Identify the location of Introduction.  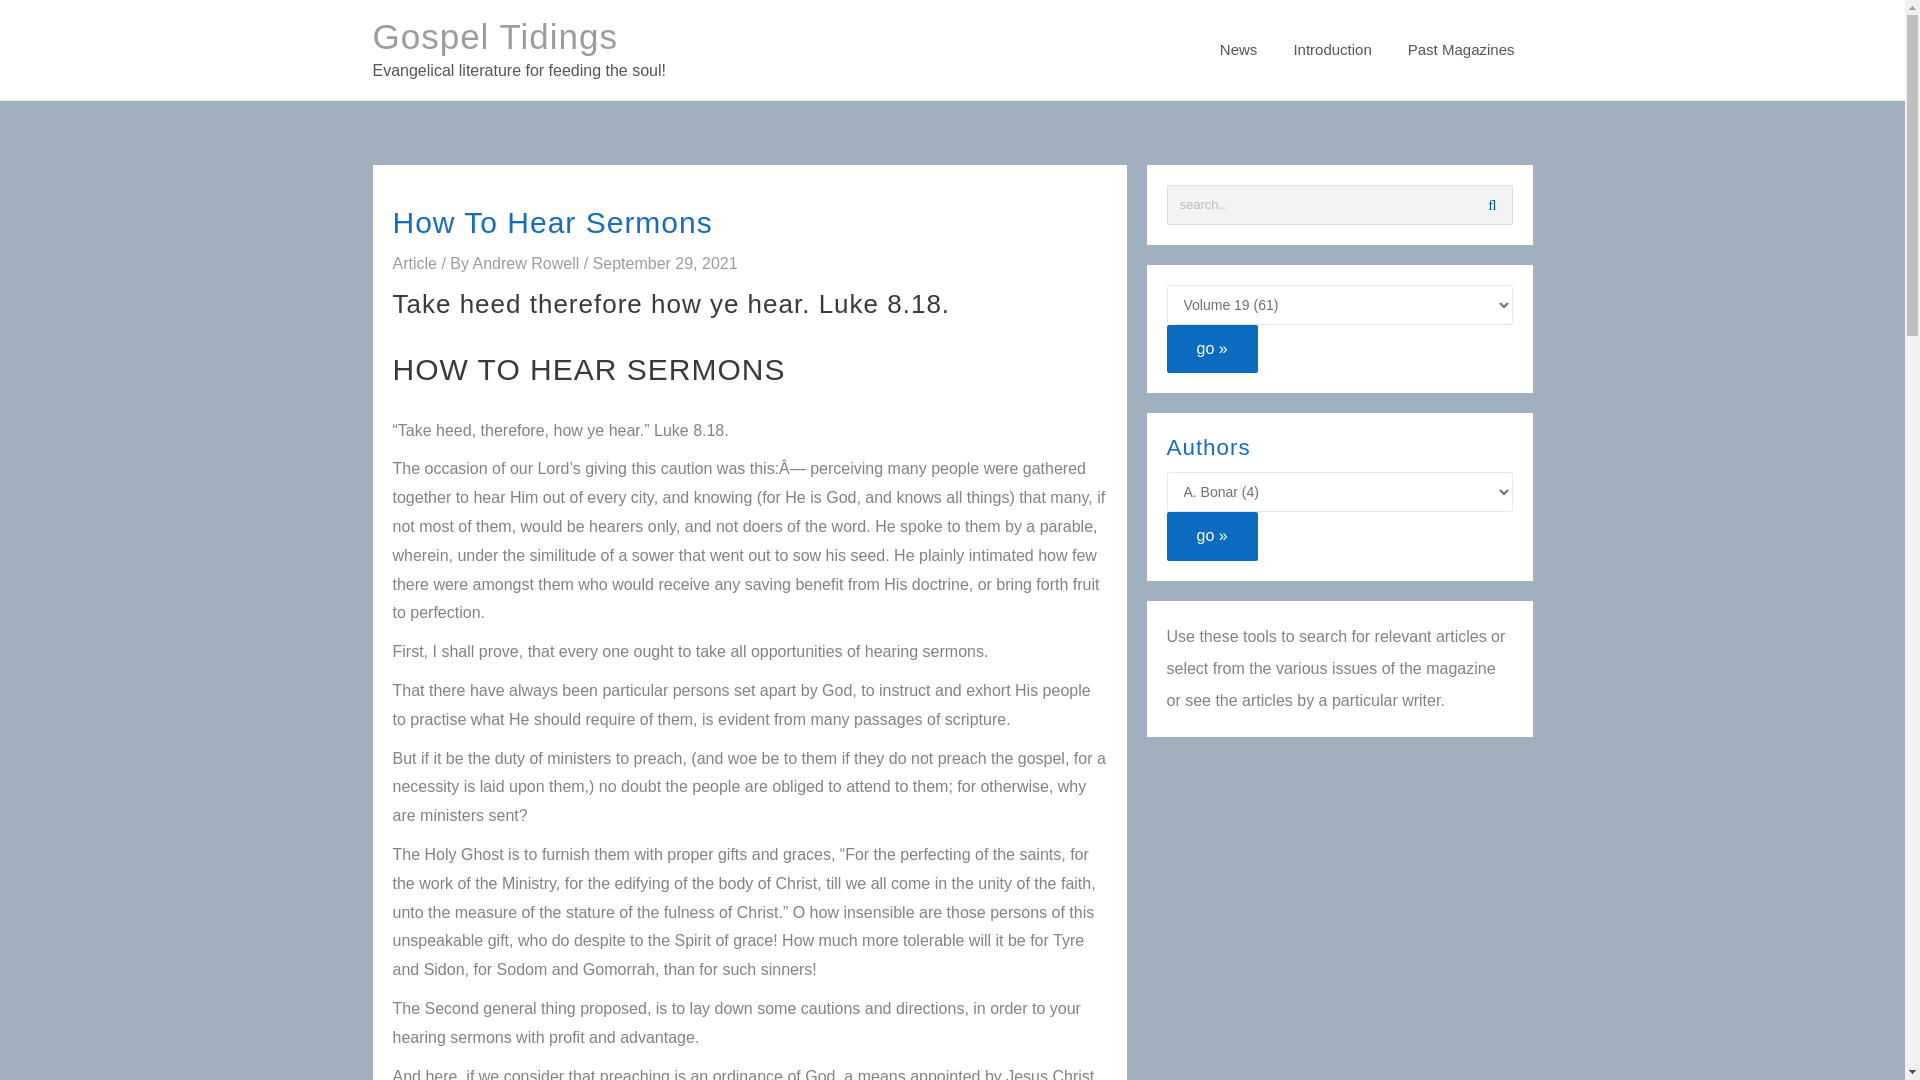
(1331, 50).